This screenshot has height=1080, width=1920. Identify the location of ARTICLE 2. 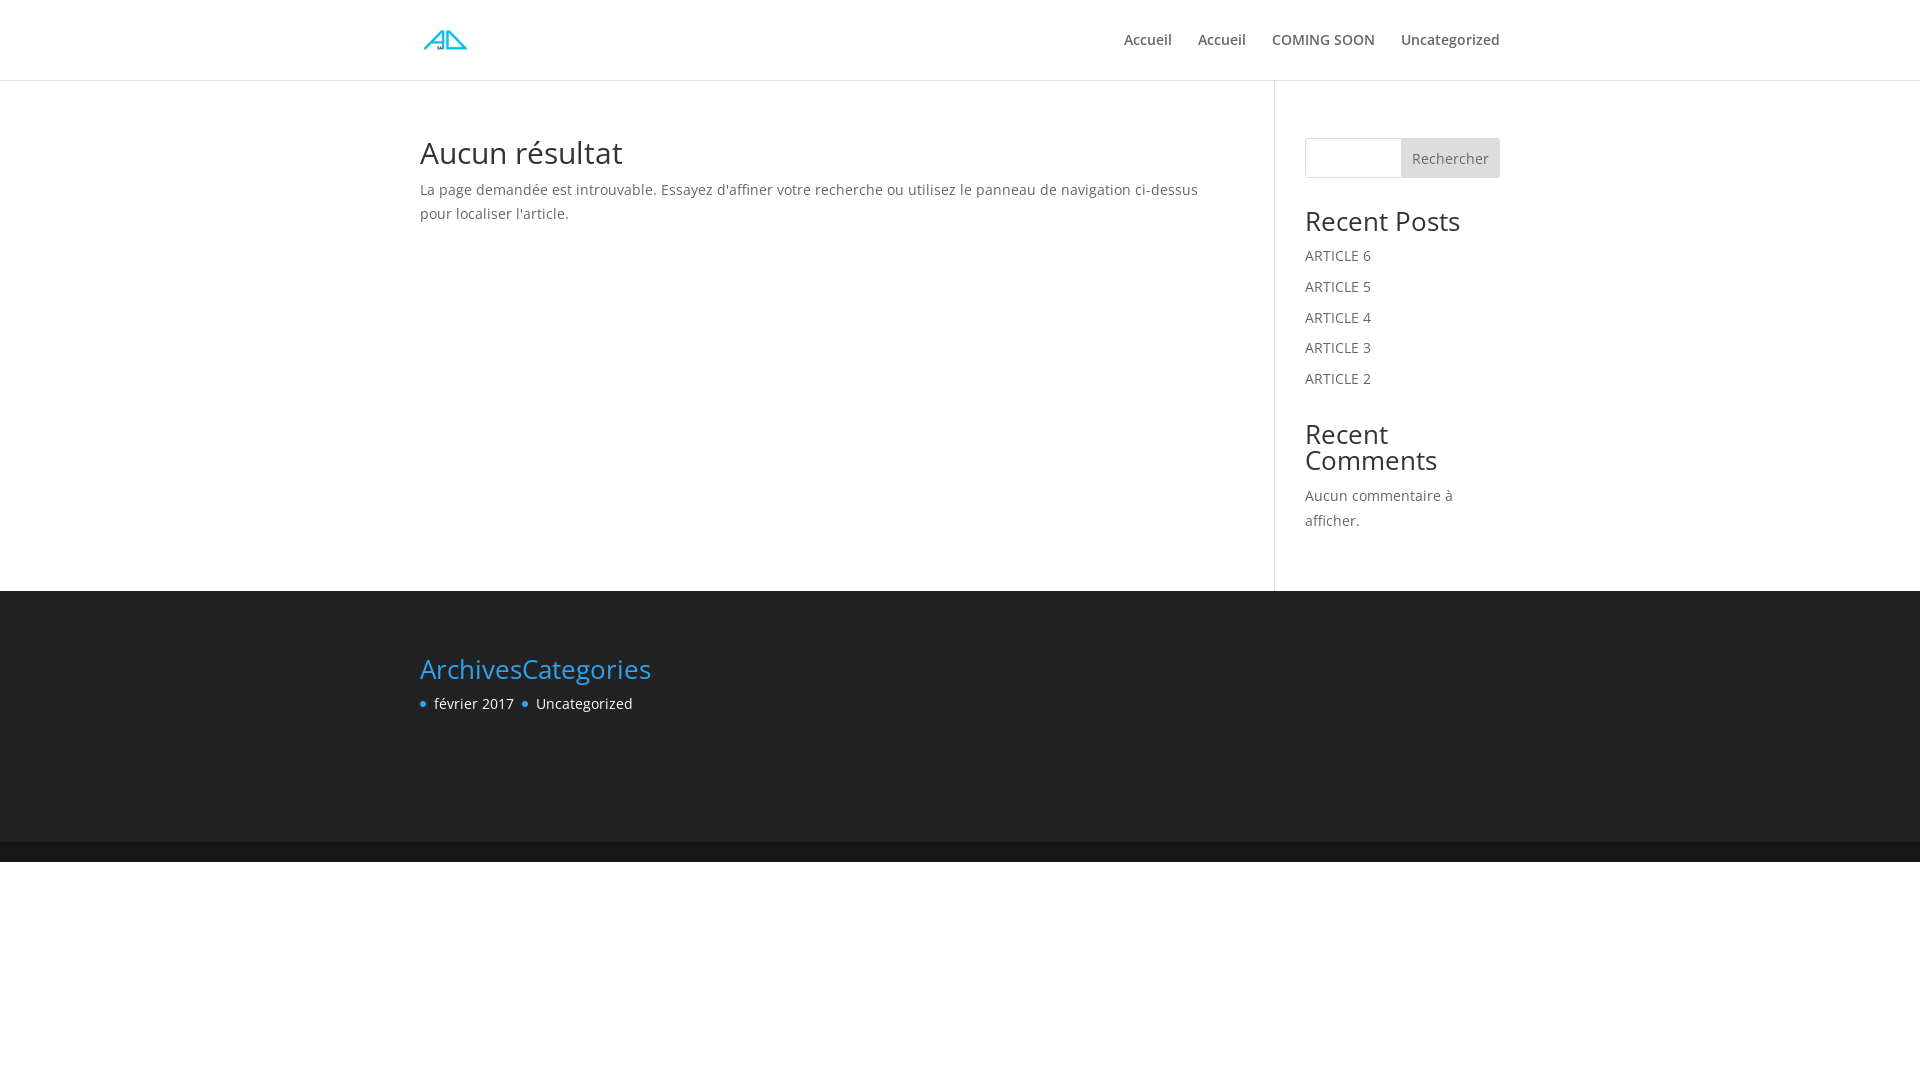
(1338, 378).